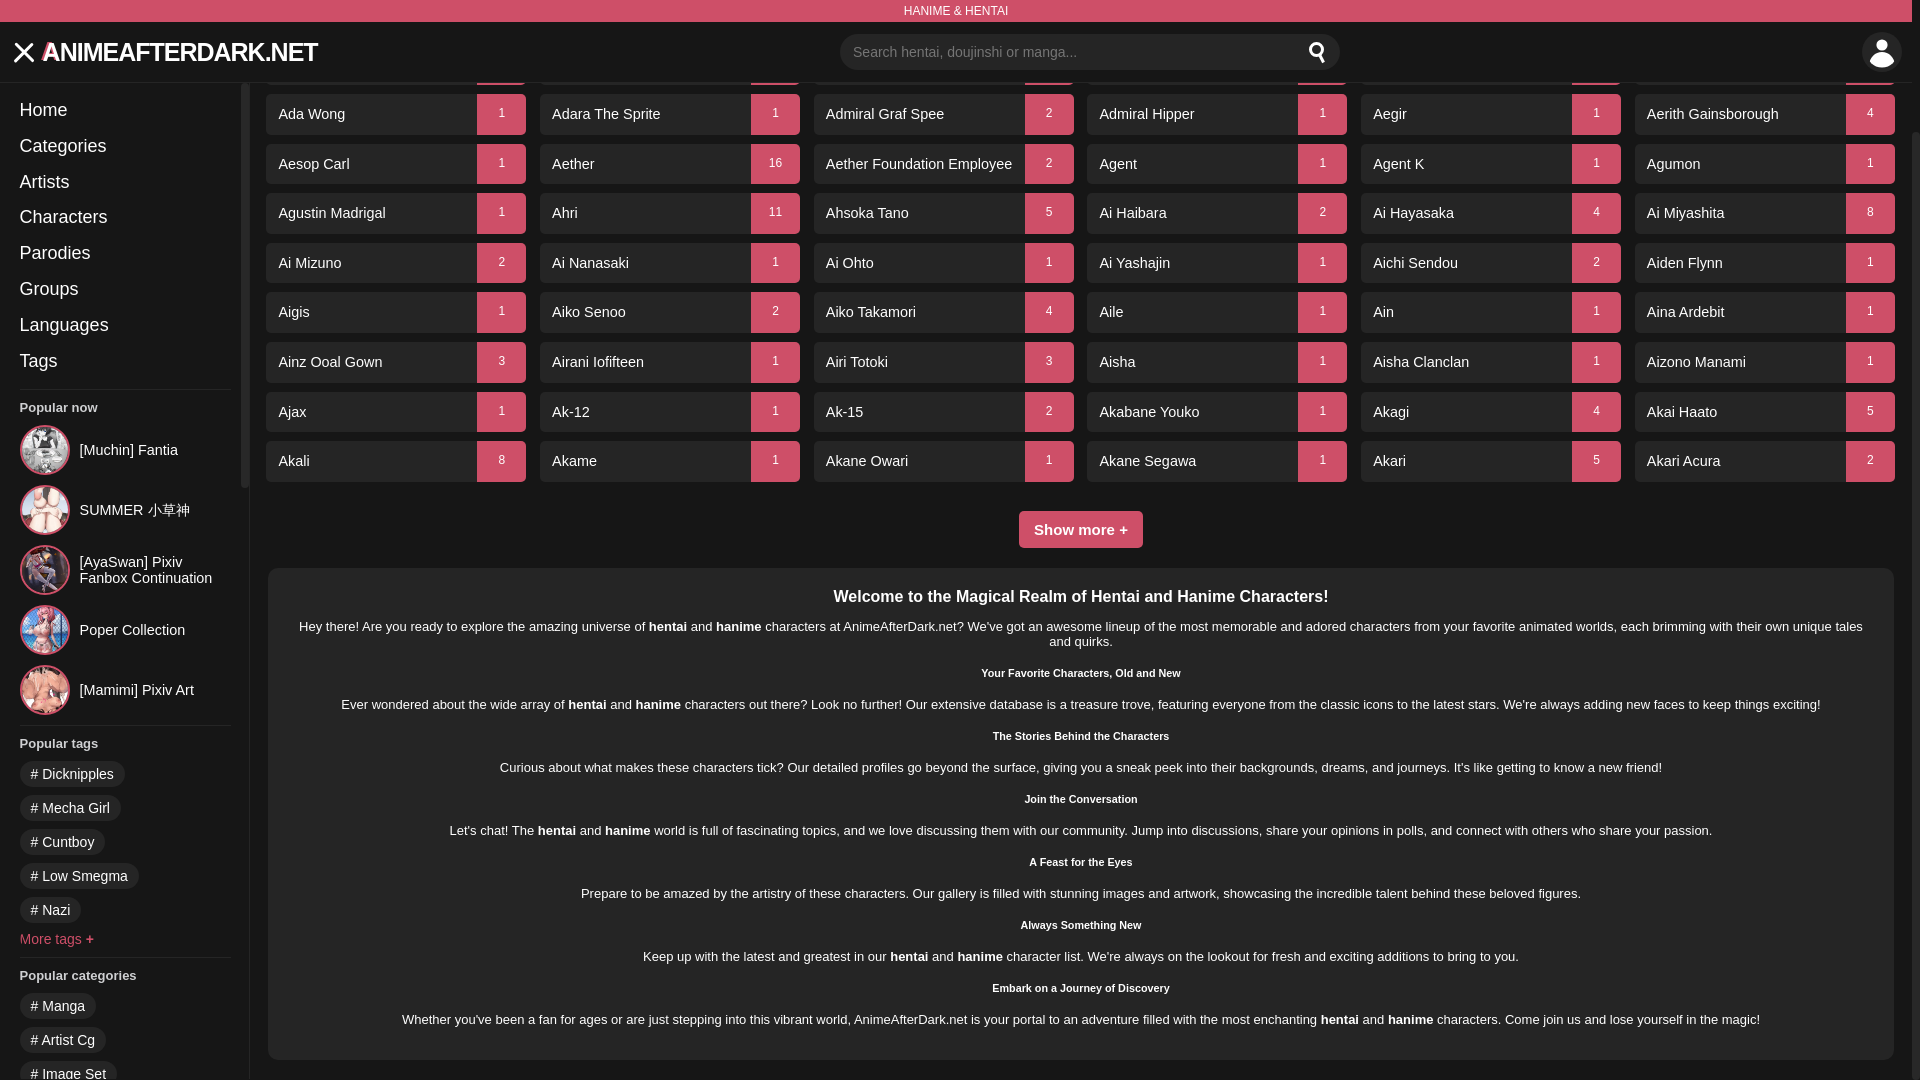 The image size is (1920, 1080). What do you see at coordinates (124, 32) in the screenshot?
I see `Artists` at bounding box center [124, 32].